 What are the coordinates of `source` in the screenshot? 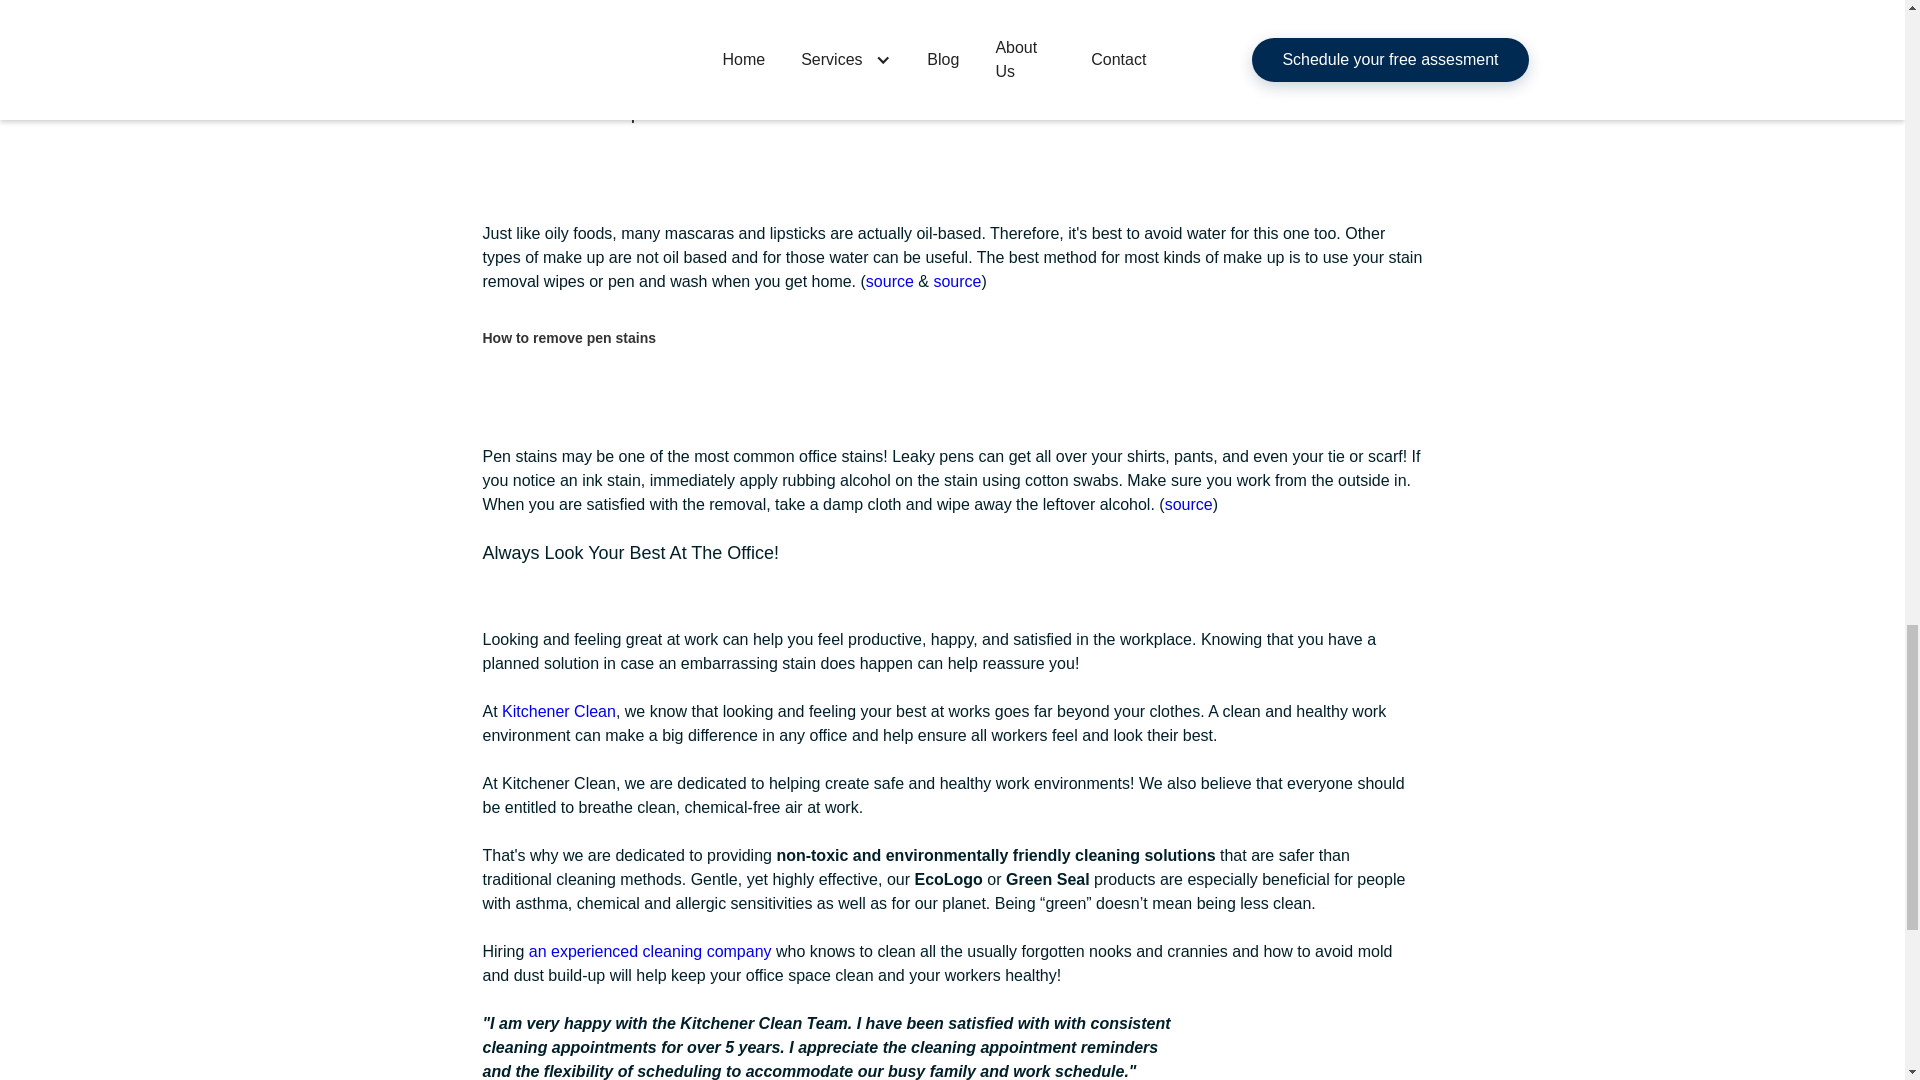 It's located at (1189, 504).